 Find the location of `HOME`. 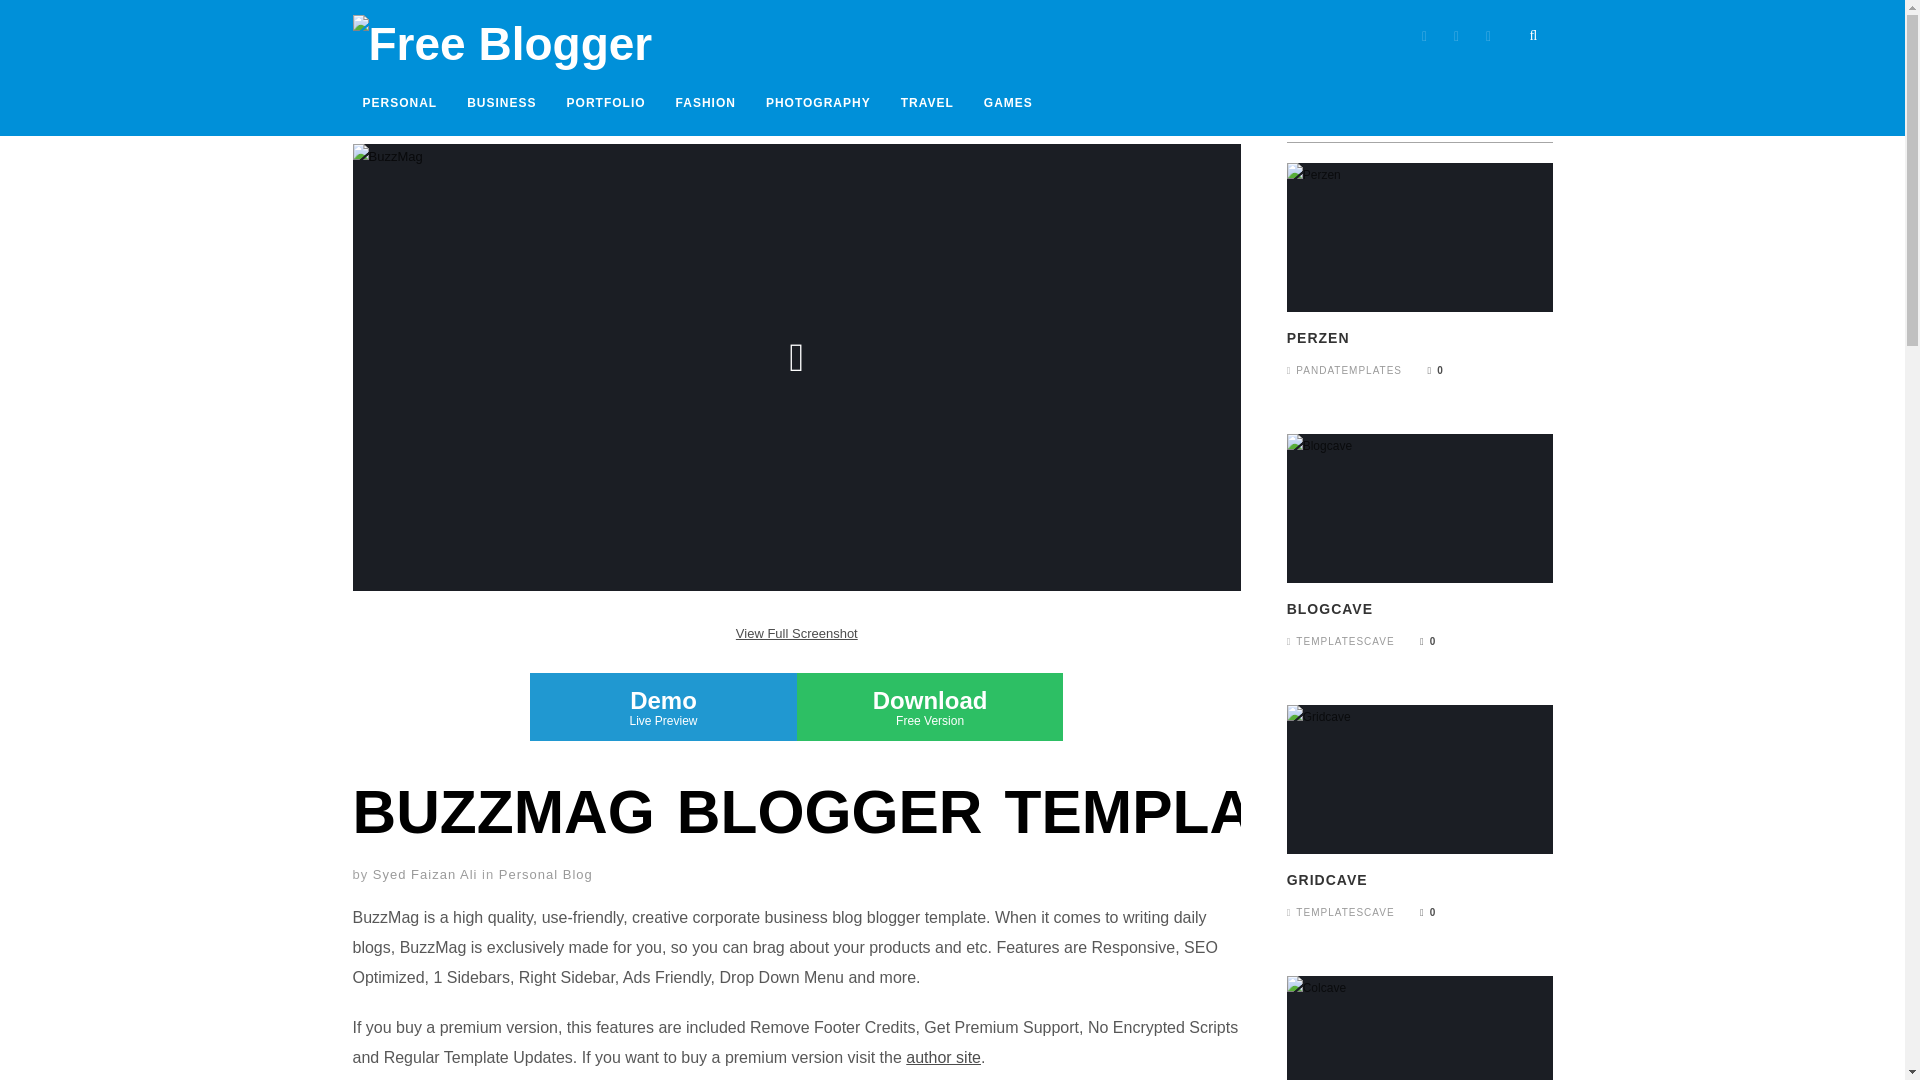

HOME is located at coordinates (926, 103).